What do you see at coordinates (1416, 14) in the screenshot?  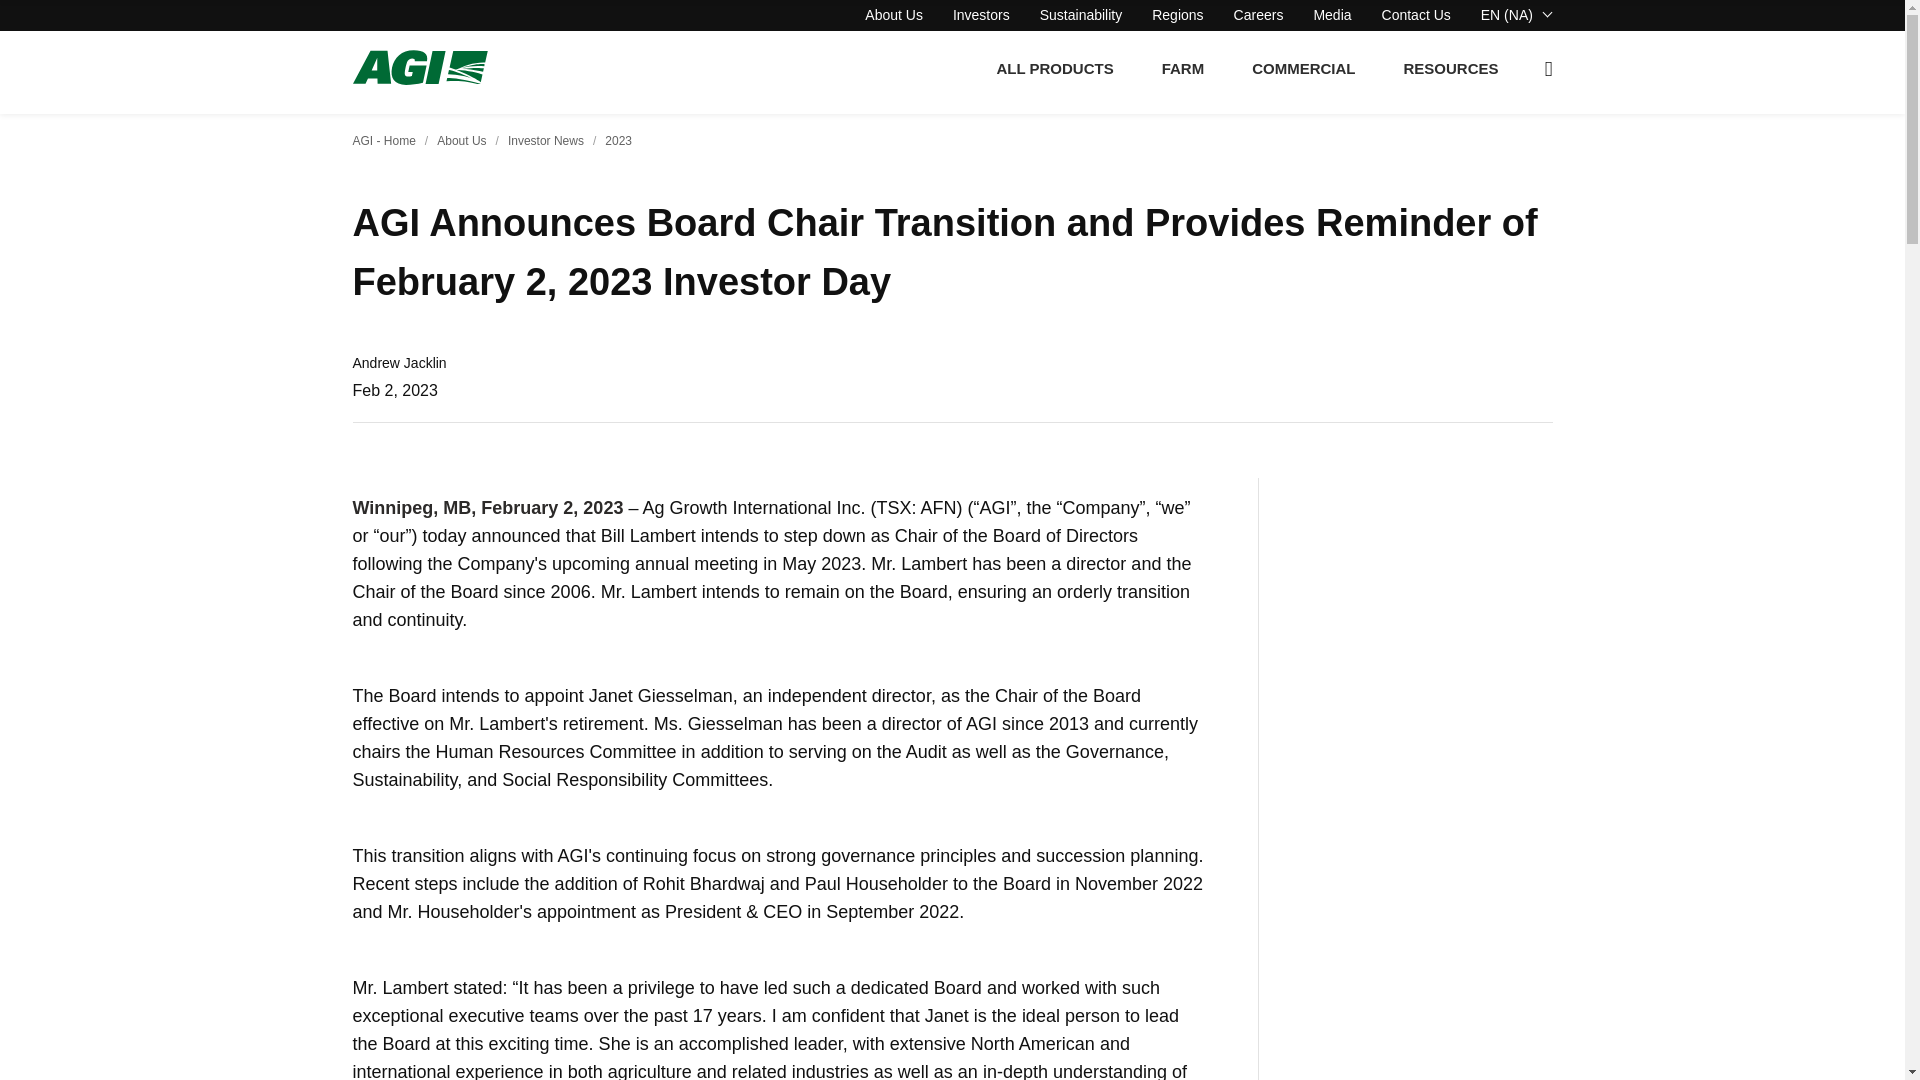 I see `Contact Us` at bounding box center [1416, 14].